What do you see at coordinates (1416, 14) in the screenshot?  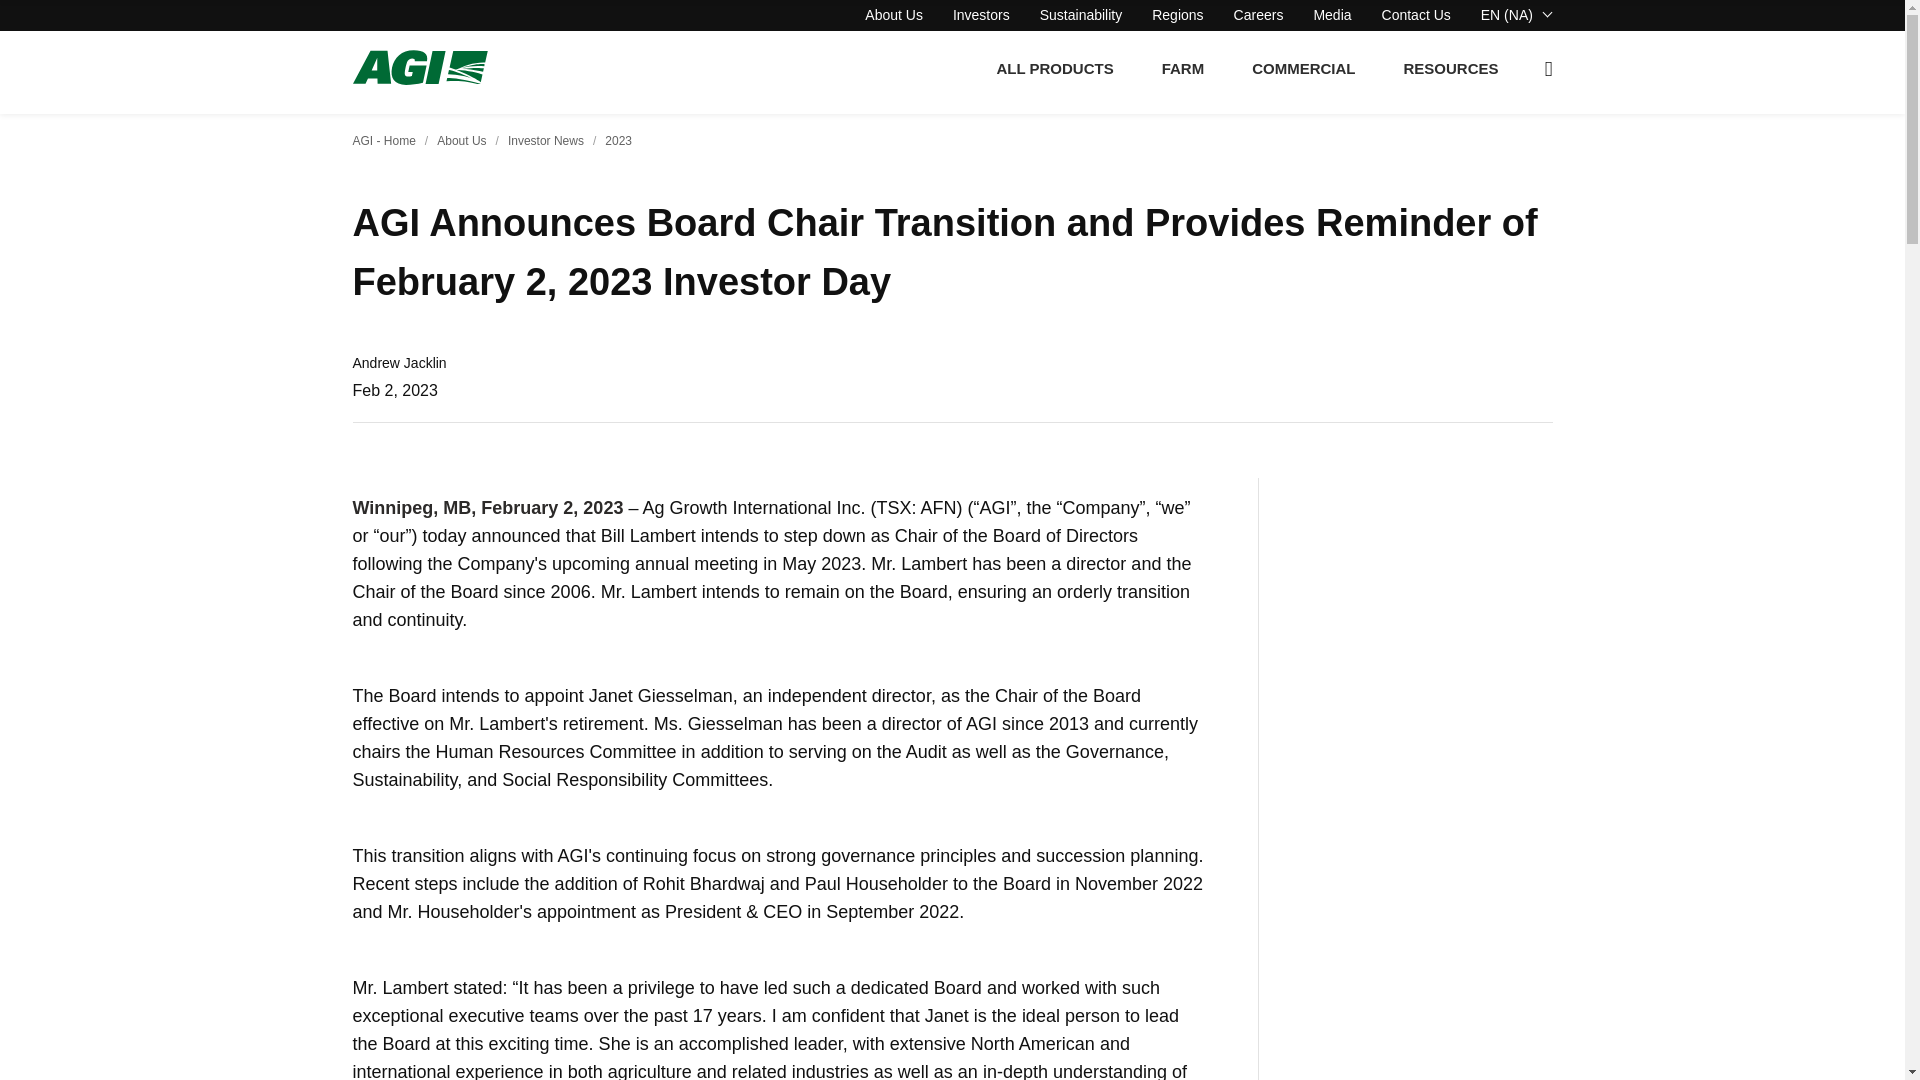 I see `Contact Us` at bounding box center [1416, 14].